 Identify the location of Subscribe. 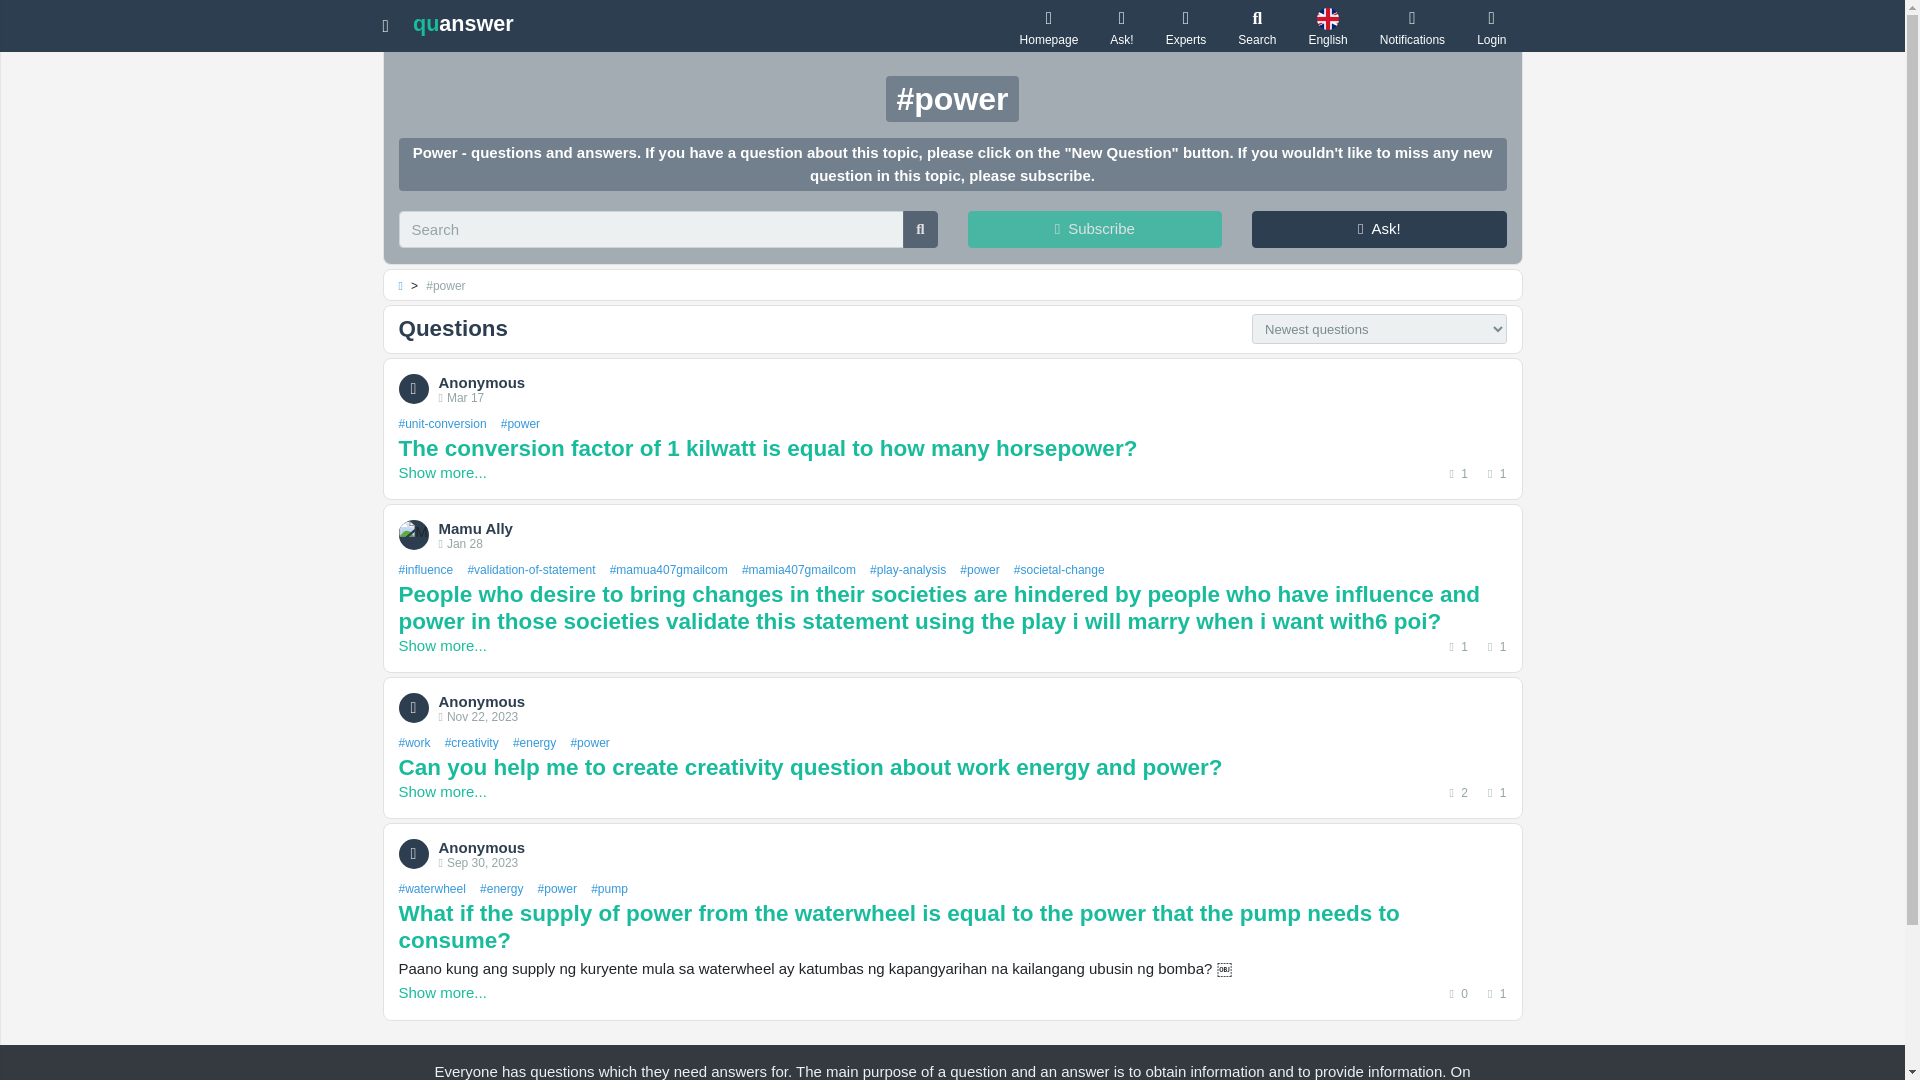
(1095, 229).